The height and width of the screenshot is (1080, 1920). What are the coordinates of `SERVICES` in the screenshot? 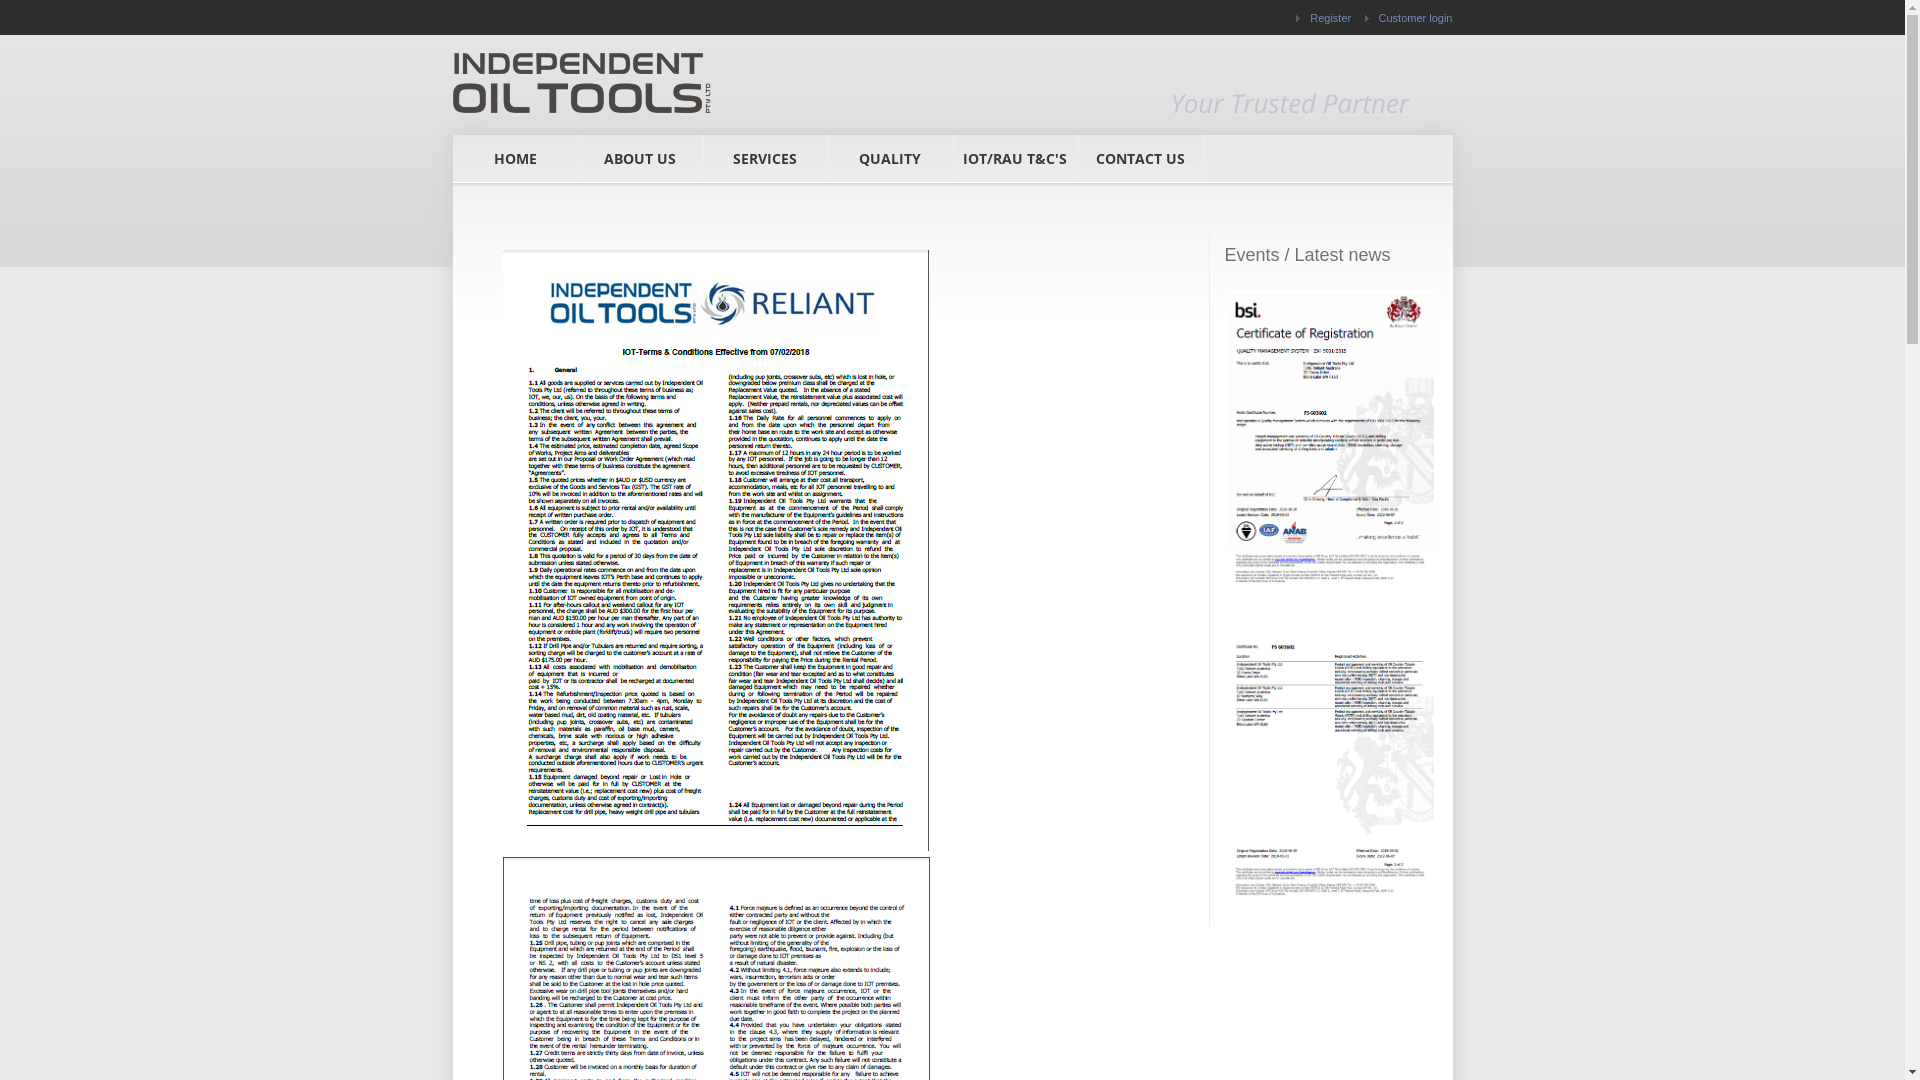 It's located at (764, 159).